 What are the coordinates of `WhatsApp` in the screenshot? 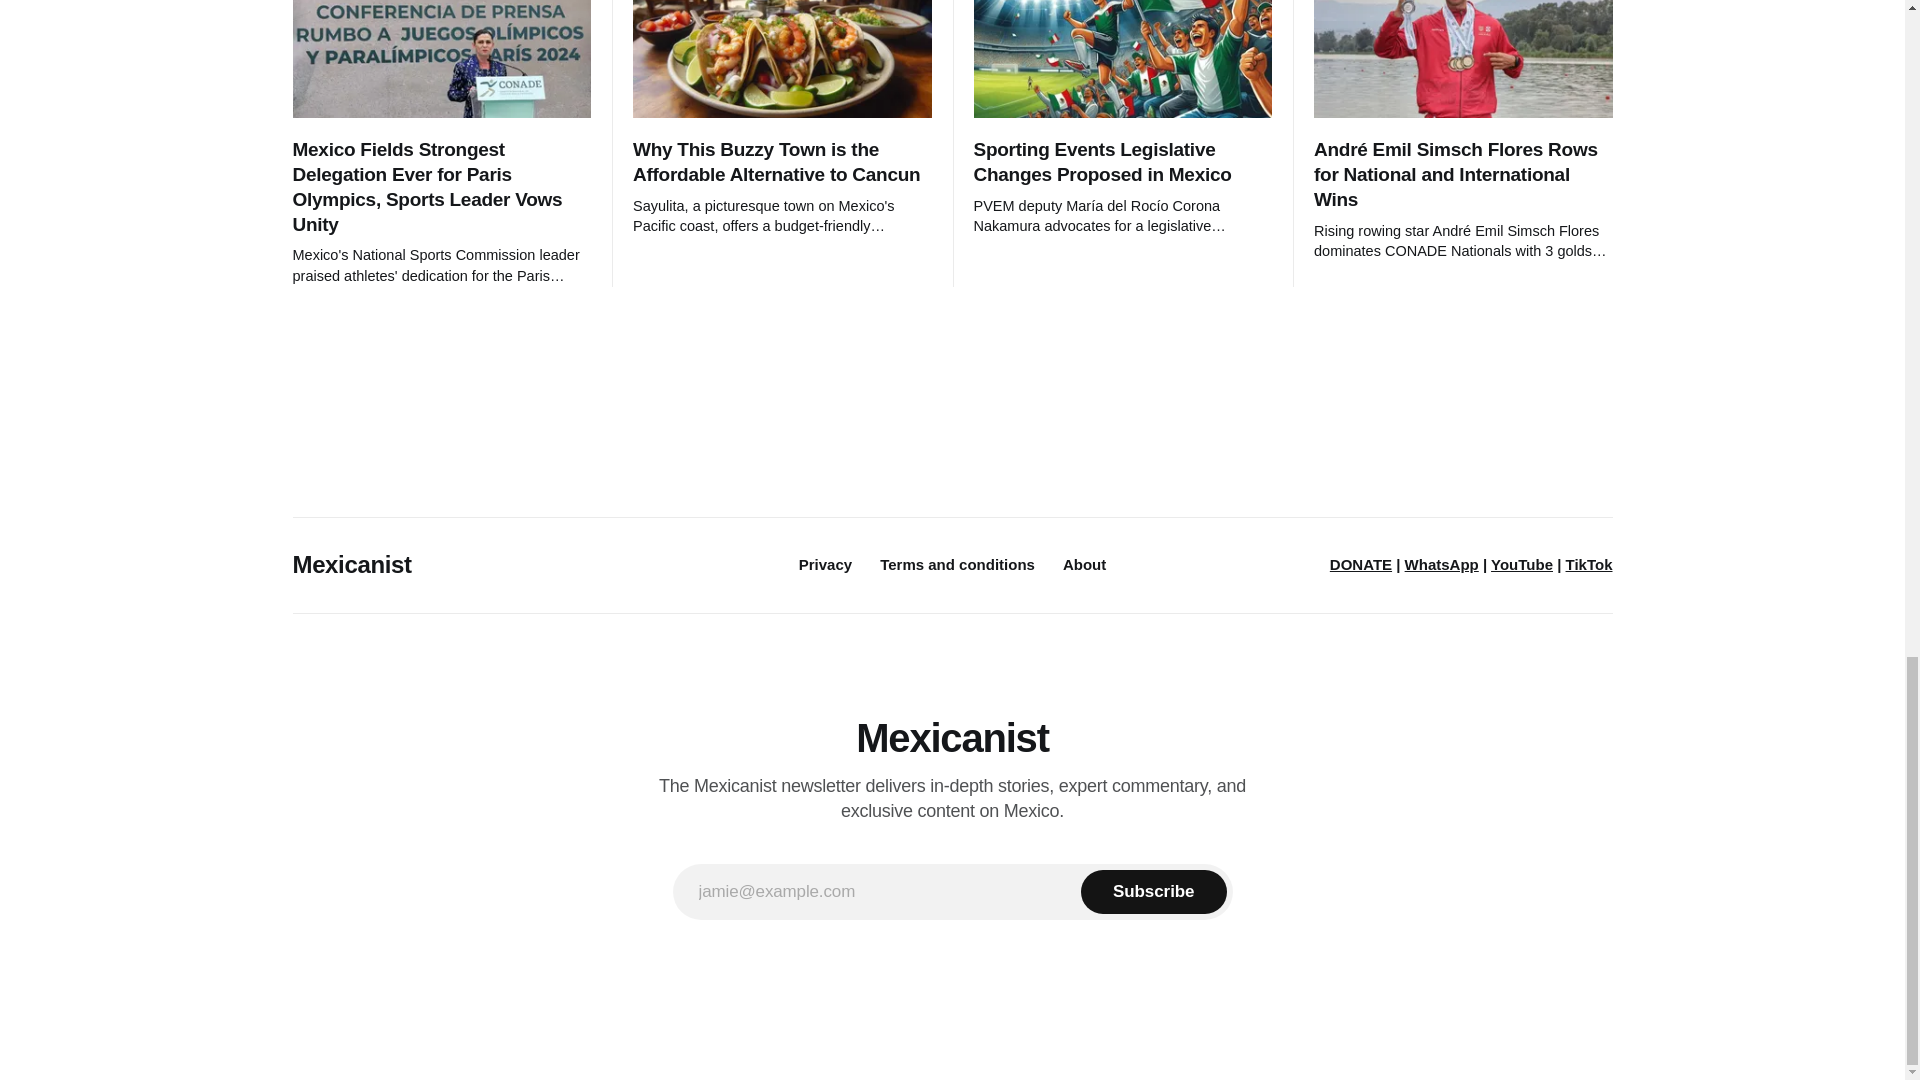 It's located at (1442, 564).